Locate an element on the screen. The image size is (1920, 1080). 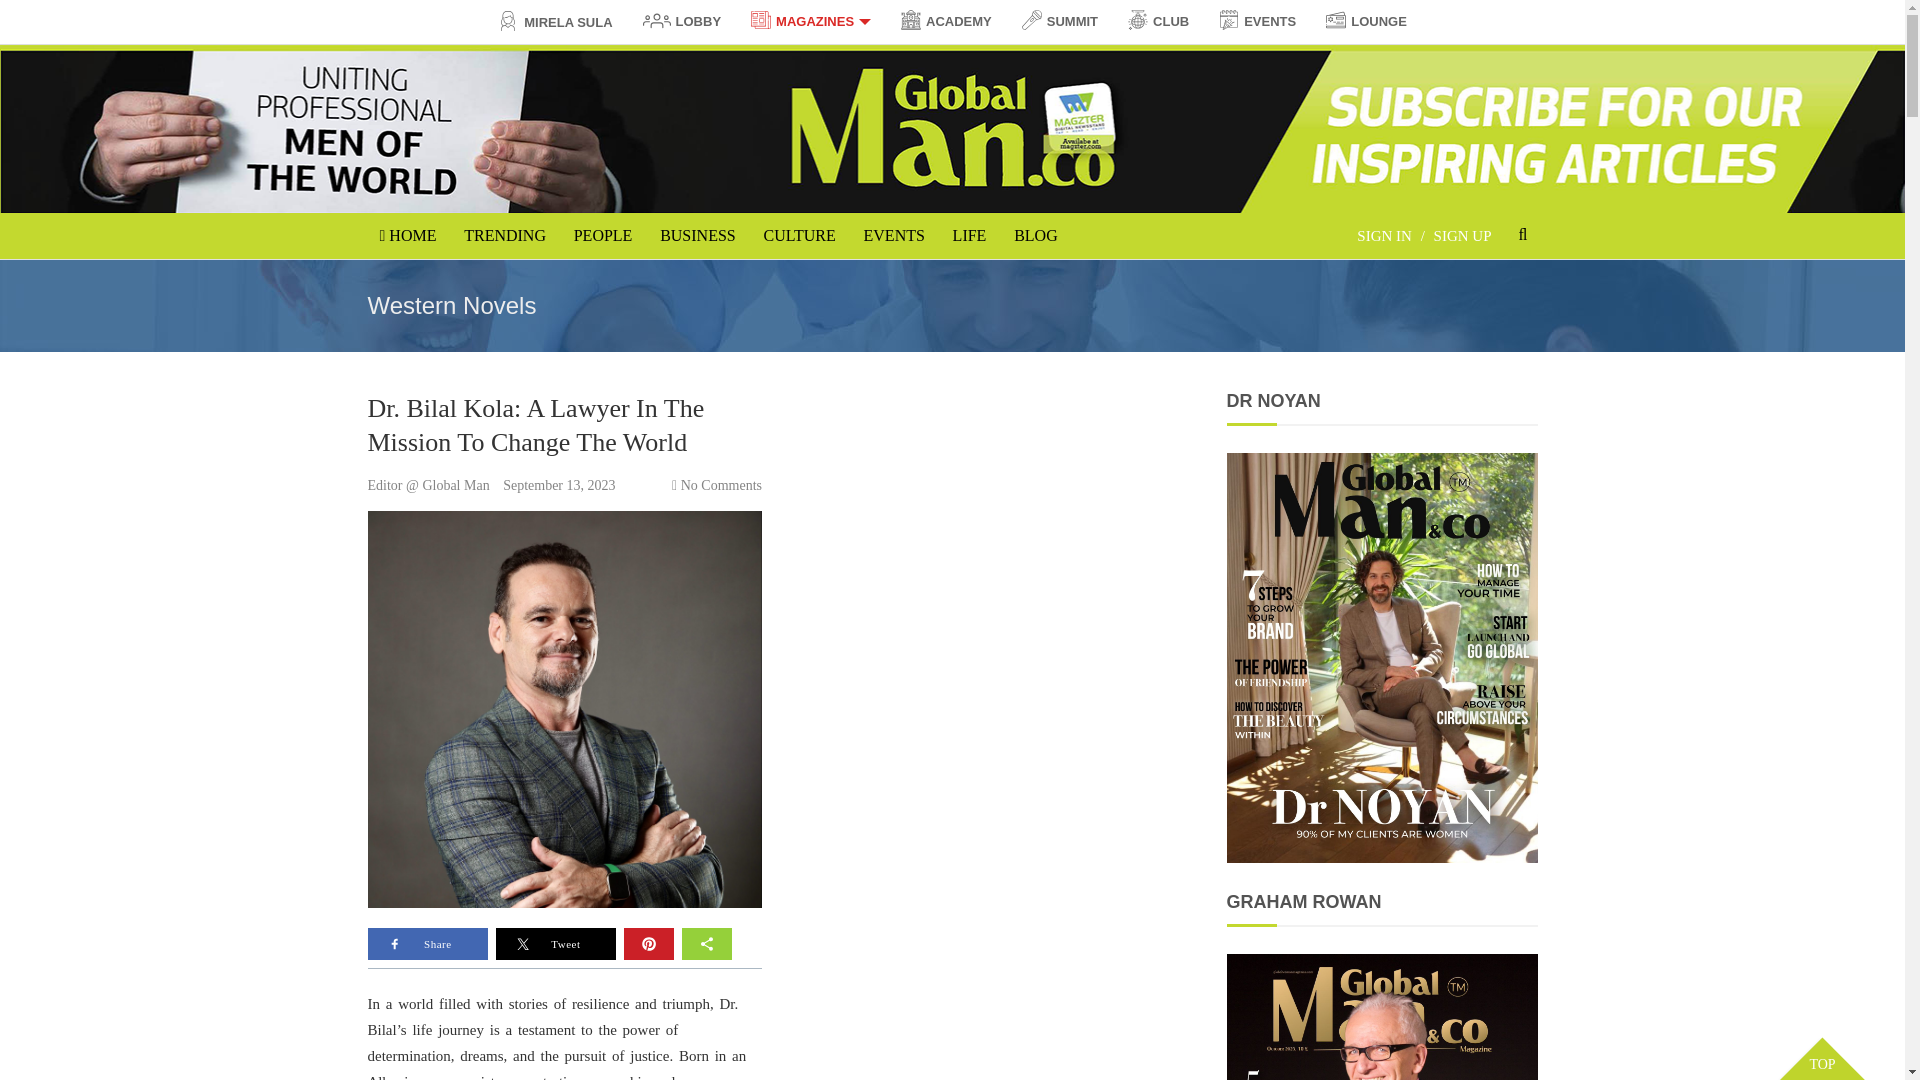
MIRELA SULA is located at coordinates (555, 22).